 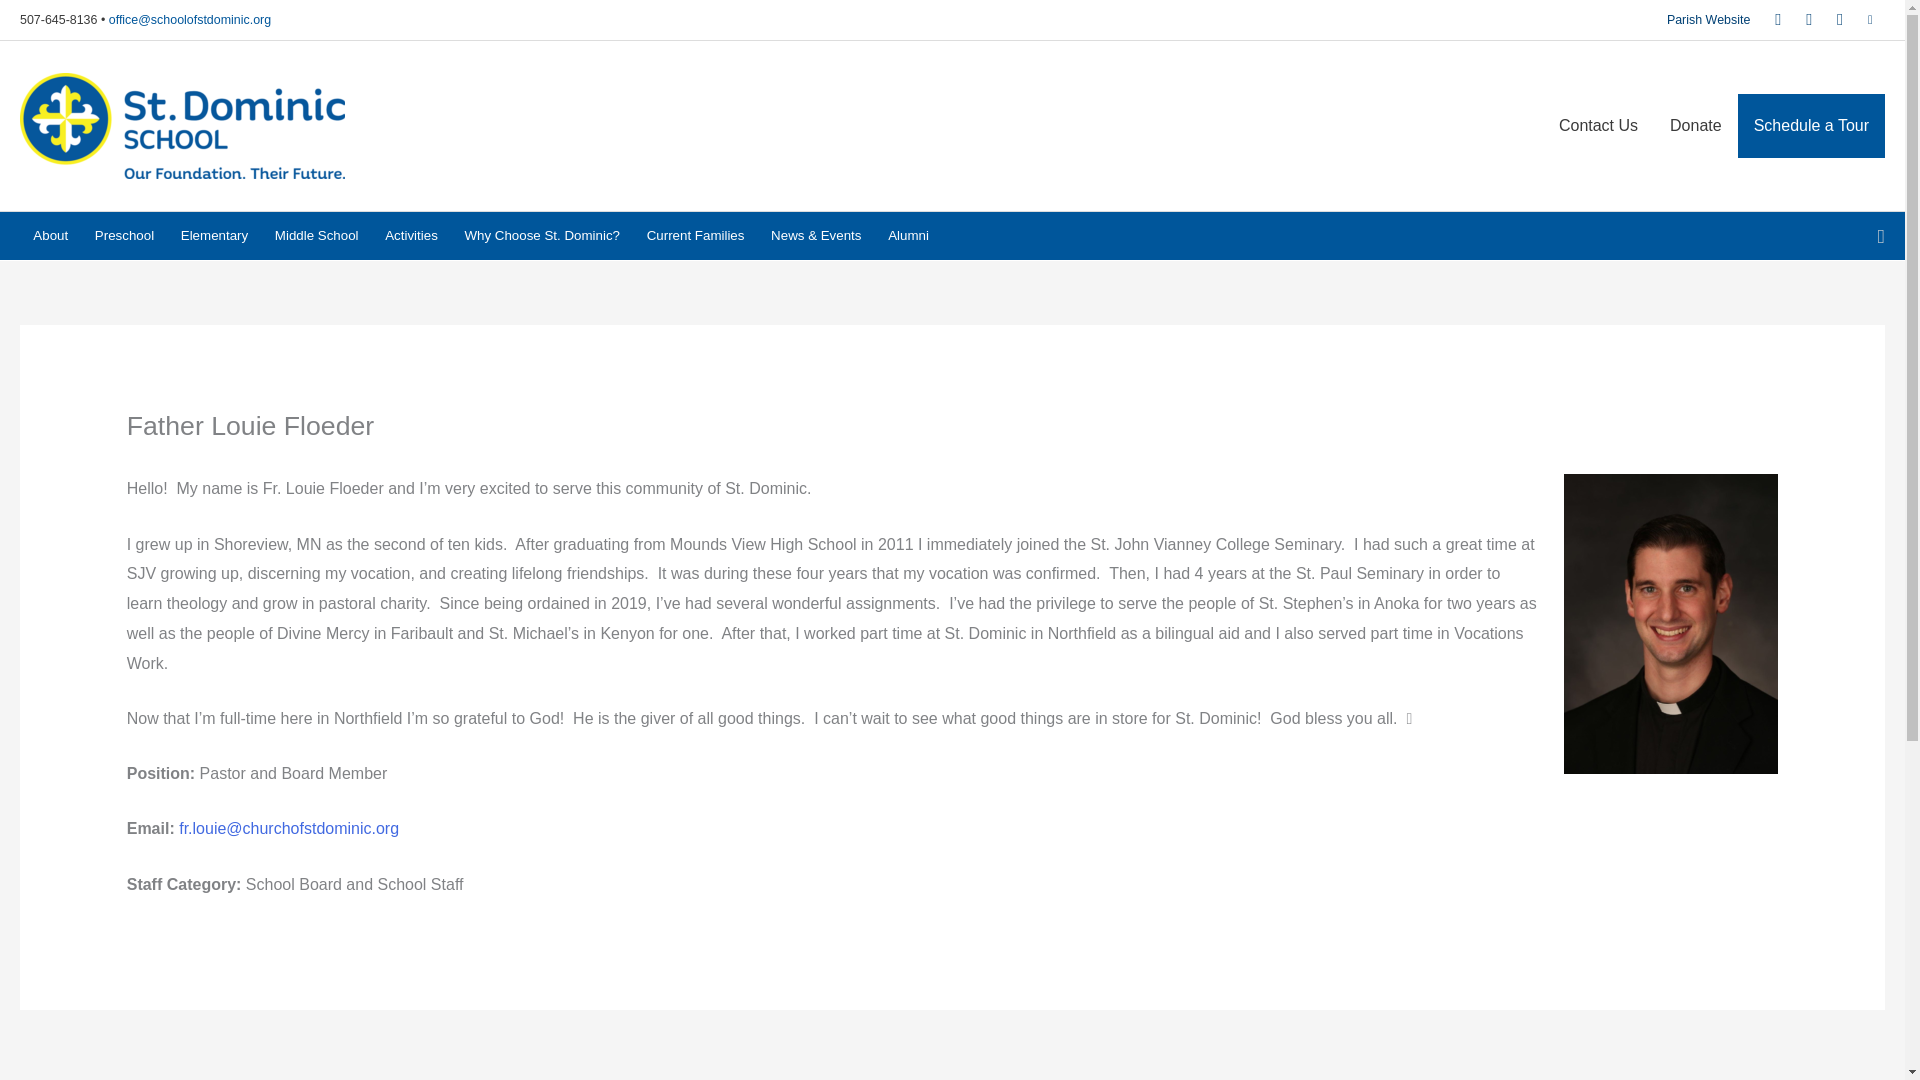 What do you see at coordinates (1811, 125) in the screenshot?
I see `Schedule a Tour` at bounding box center [1811, 125].